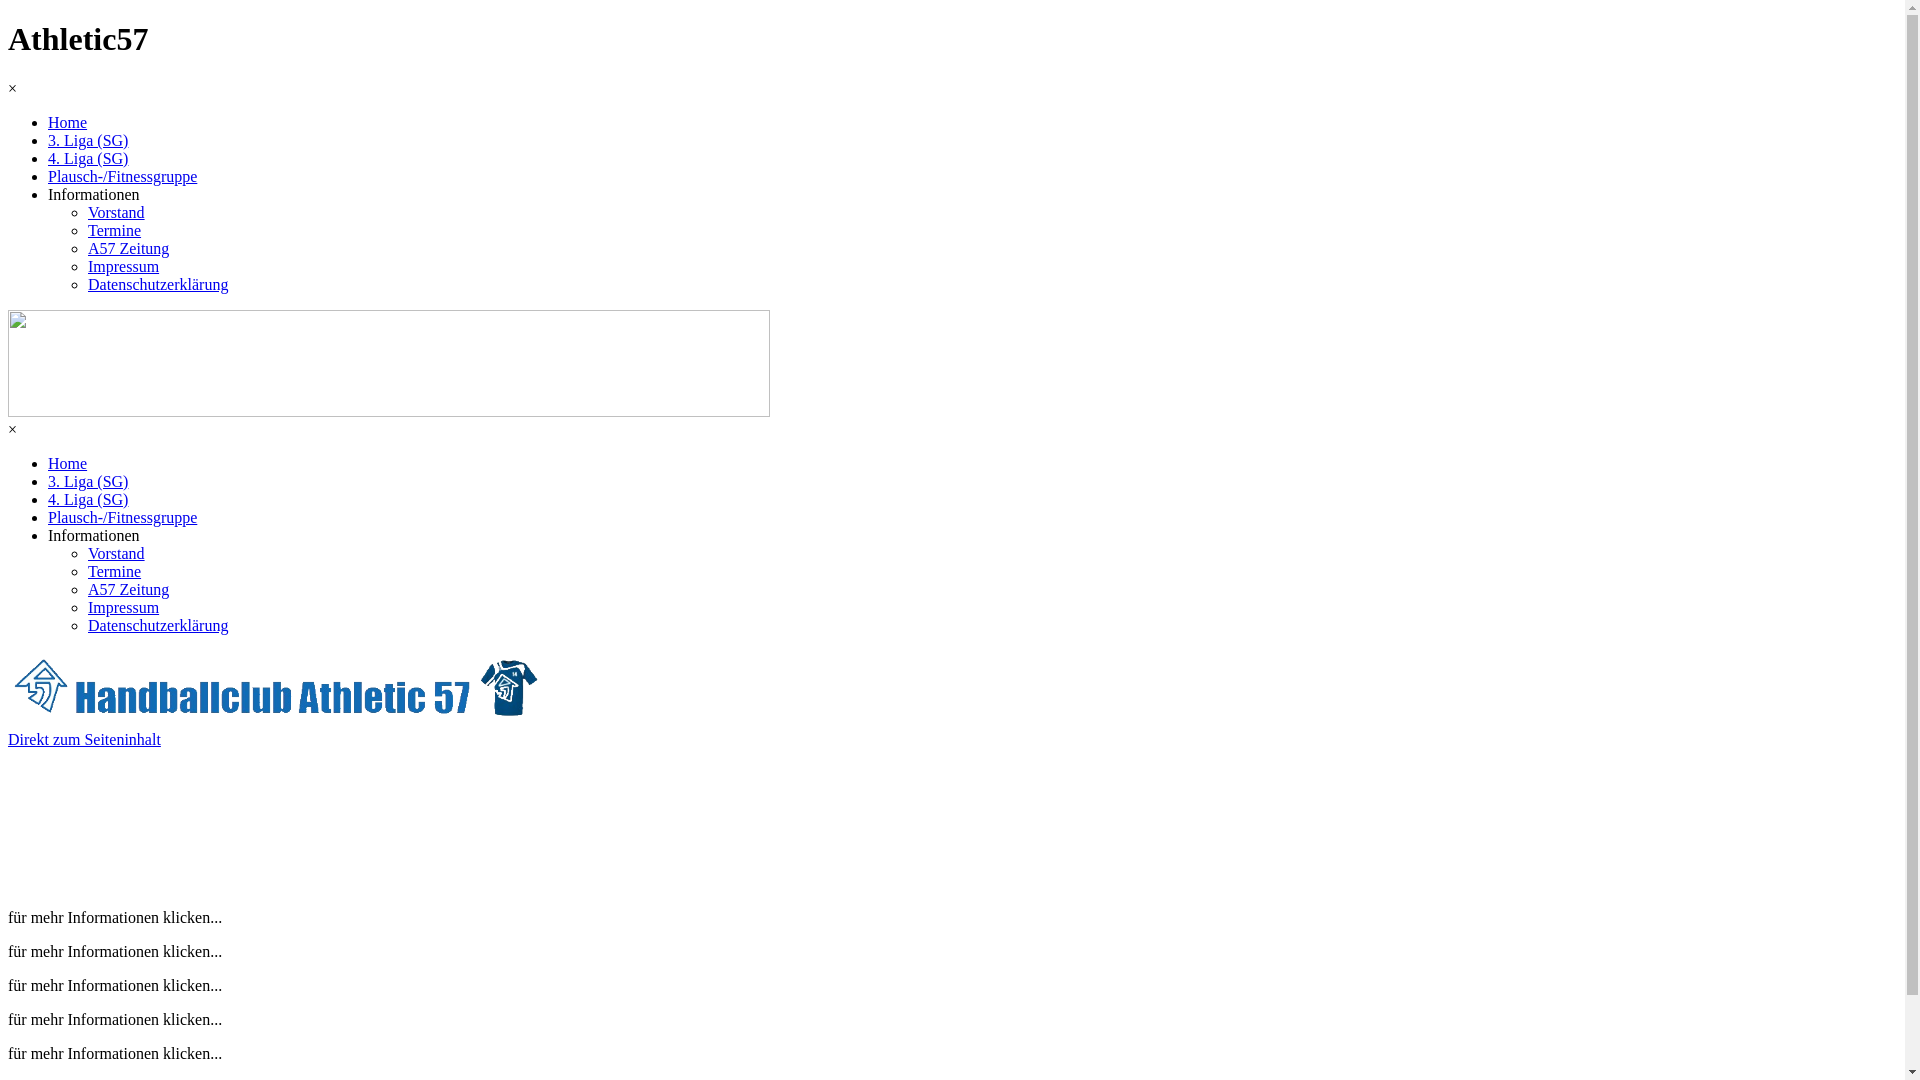 This screenshot has height=1080, width=1920. What do you see at coordinates (88, 500) in the screenshot?
I see `4. Liga (SG)` at bounding box center [88, 500].